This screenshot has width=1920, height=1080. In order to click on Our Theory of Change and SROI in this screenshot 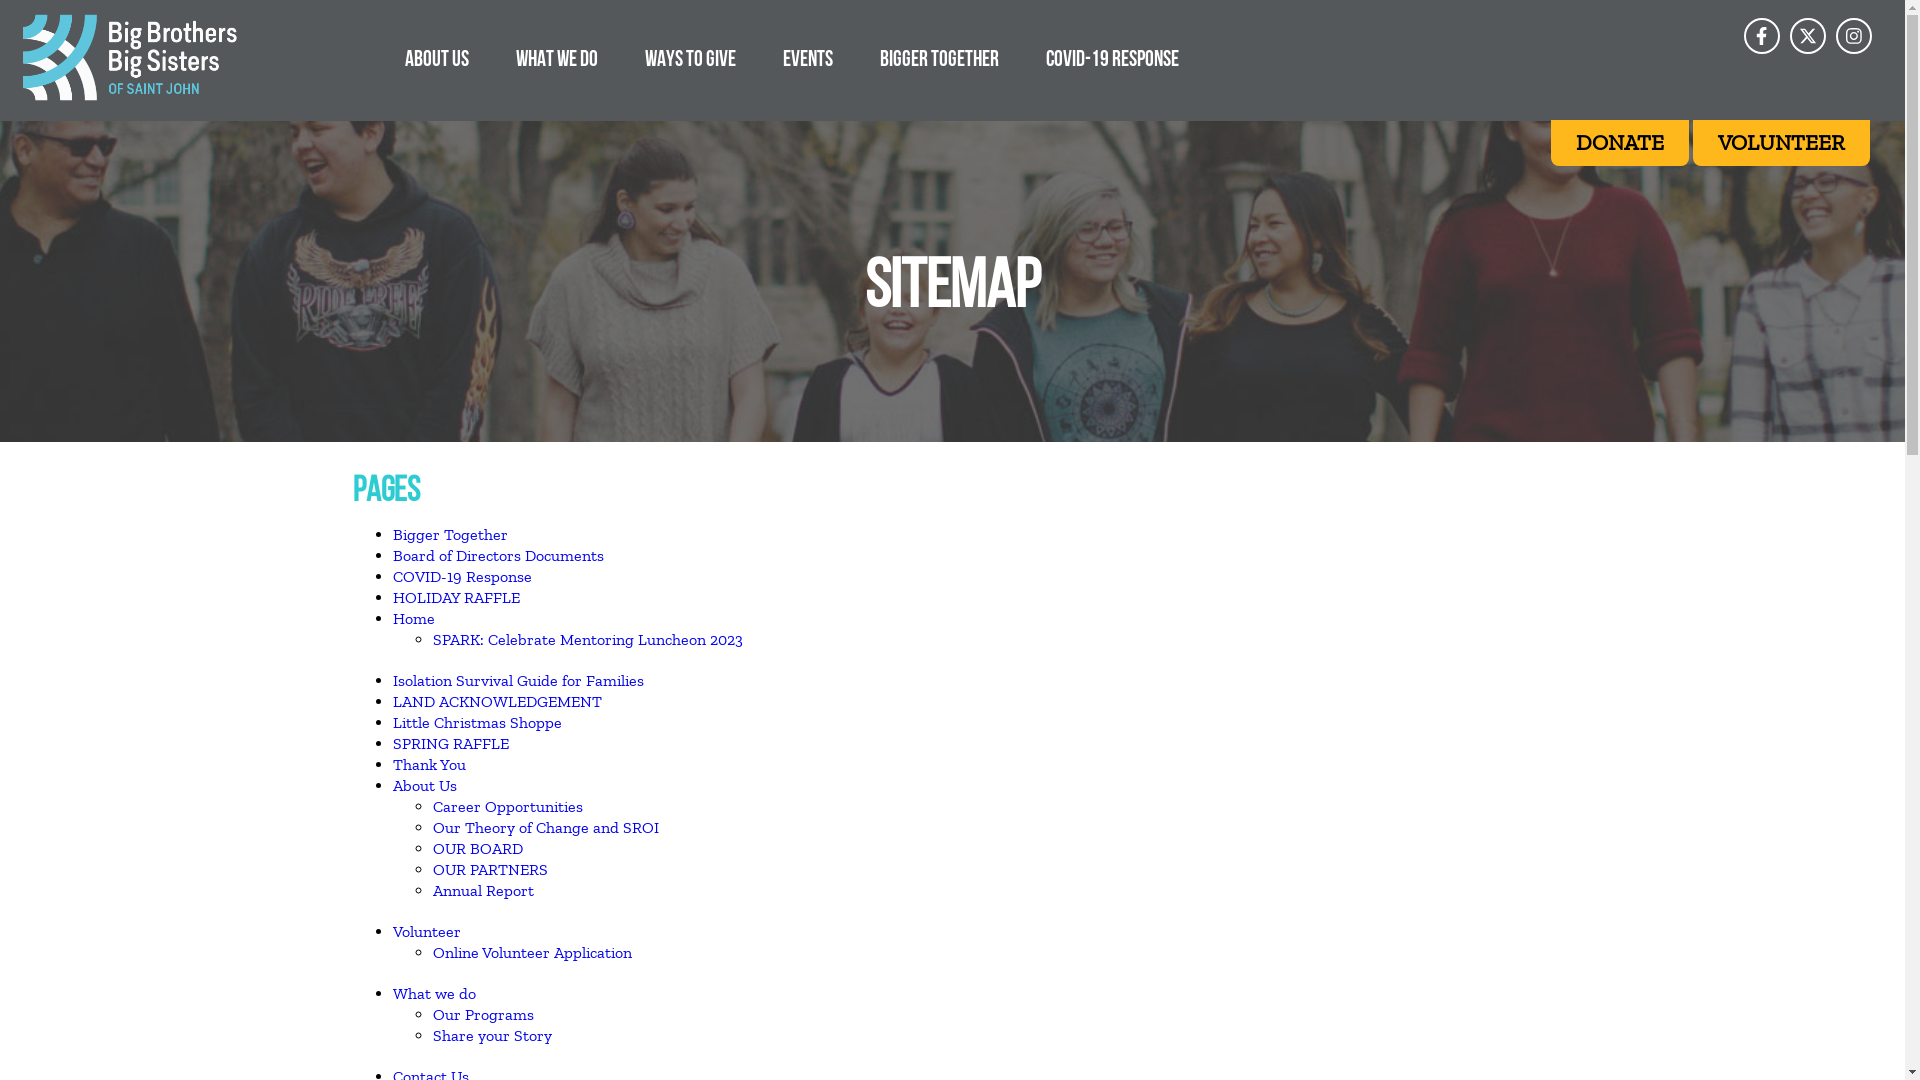, I will do `click(545, 828)`.